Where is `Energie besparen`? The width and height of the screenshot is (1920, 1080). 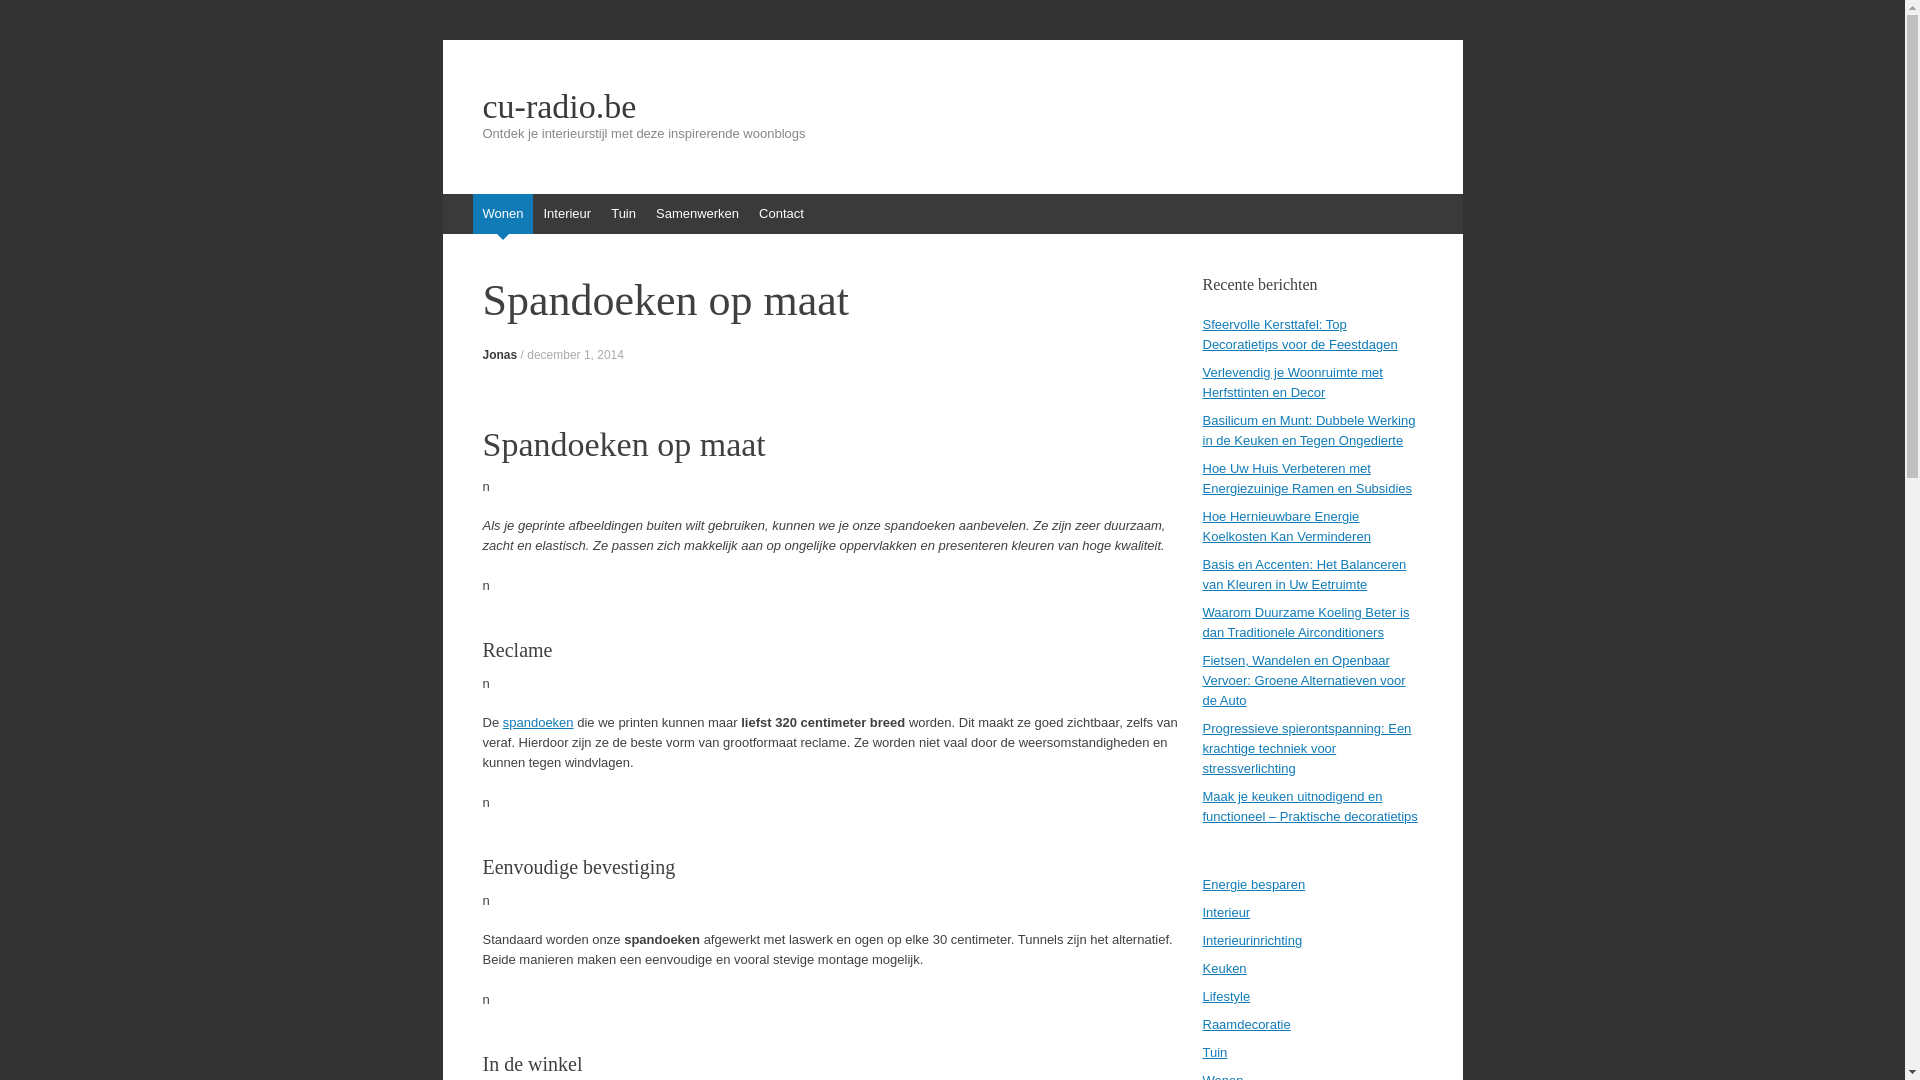 Energie besparen is located at coordinates (1254, 884).